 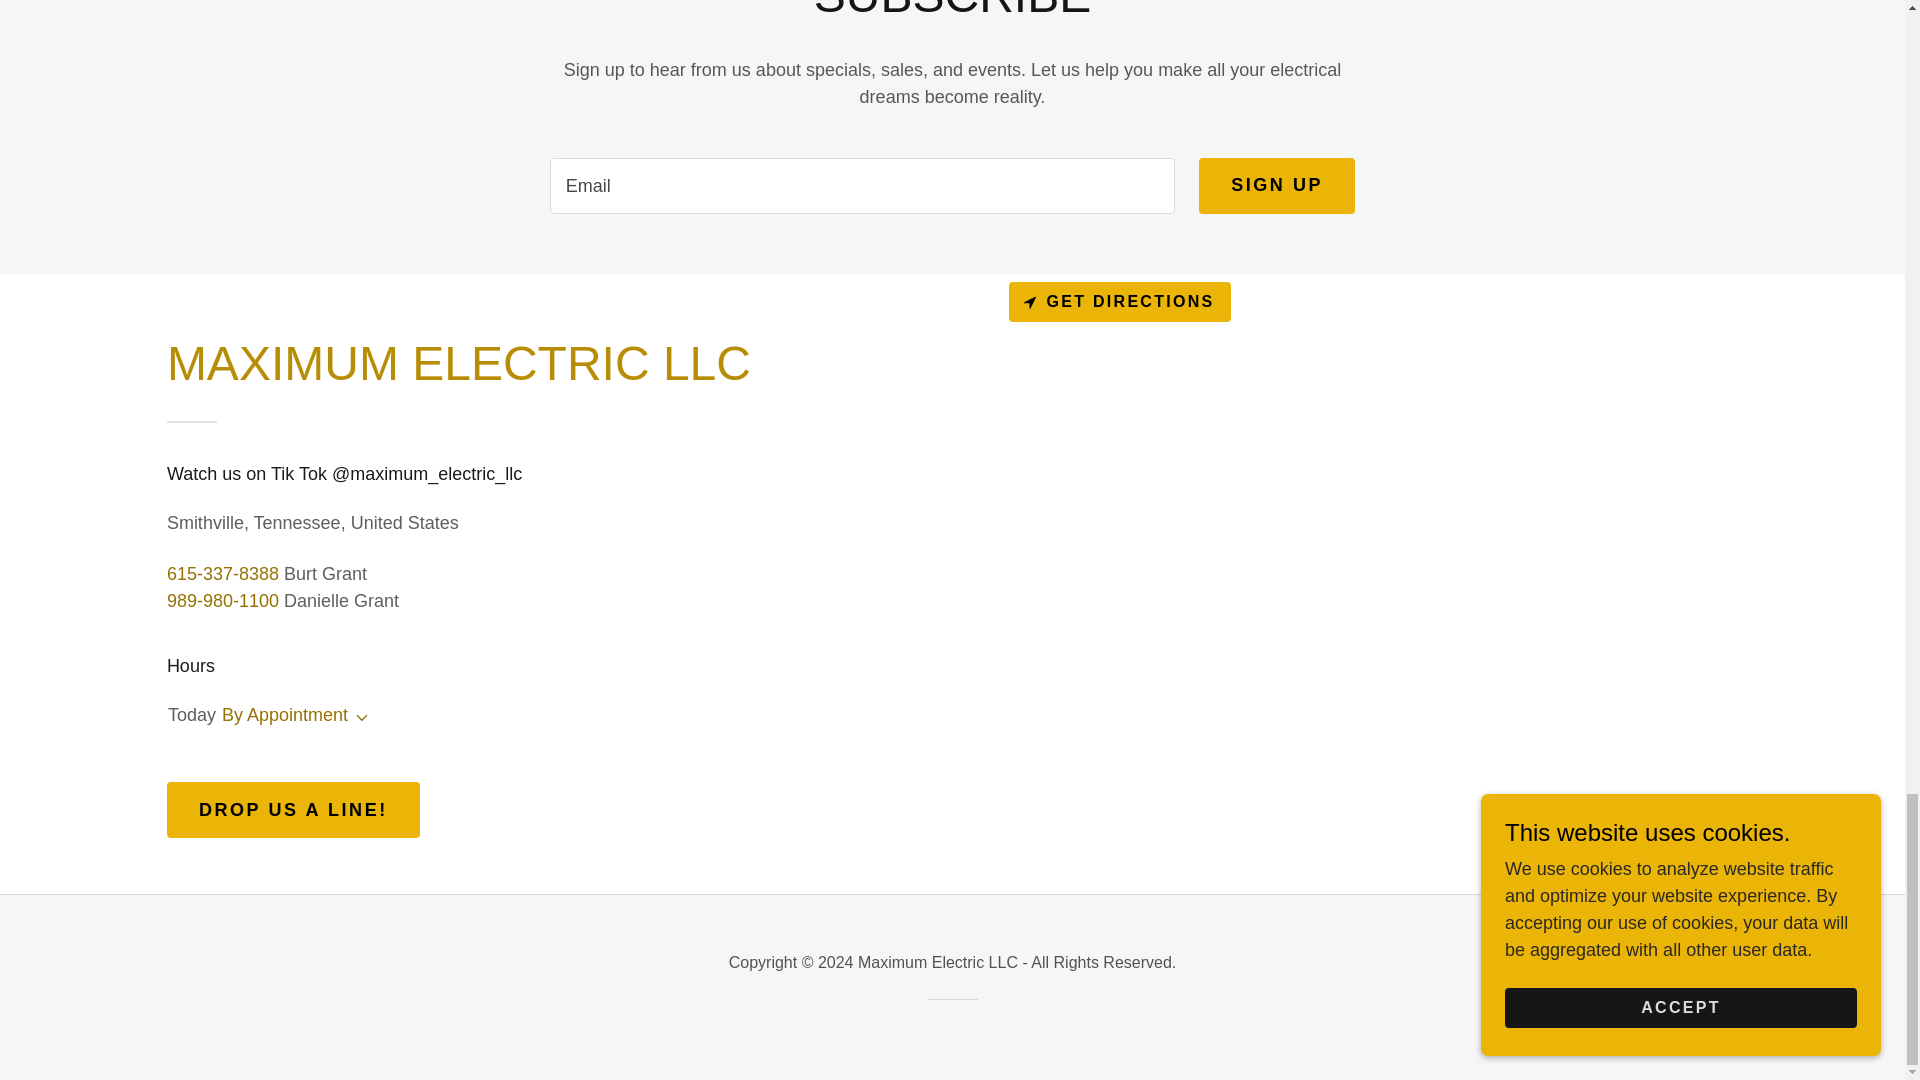 What do you see at coordinates (1276, 185) in the screenshot?
I see `SIGN UP` at bounding box center [1276, 185].